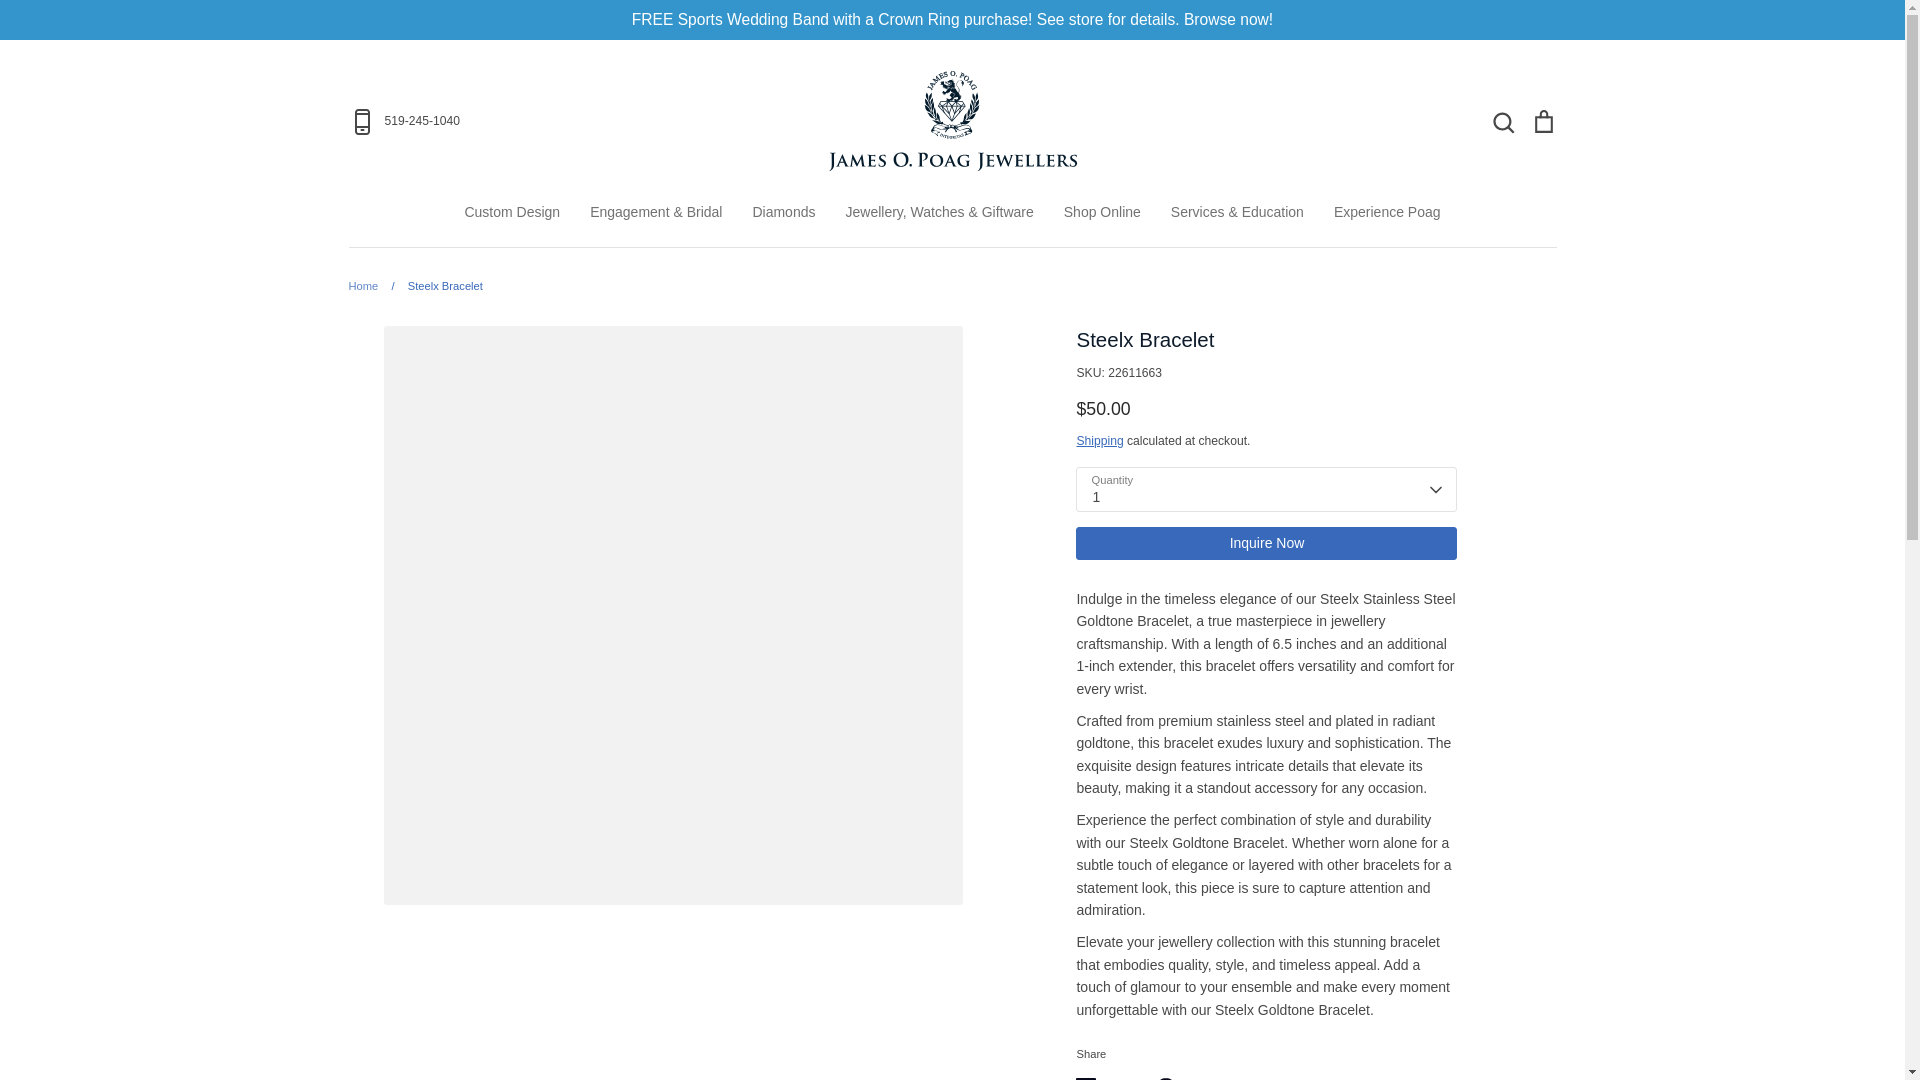  Describe the element at coordinates (783, 212) in the screenshot. I see `Diamonds` at that location.